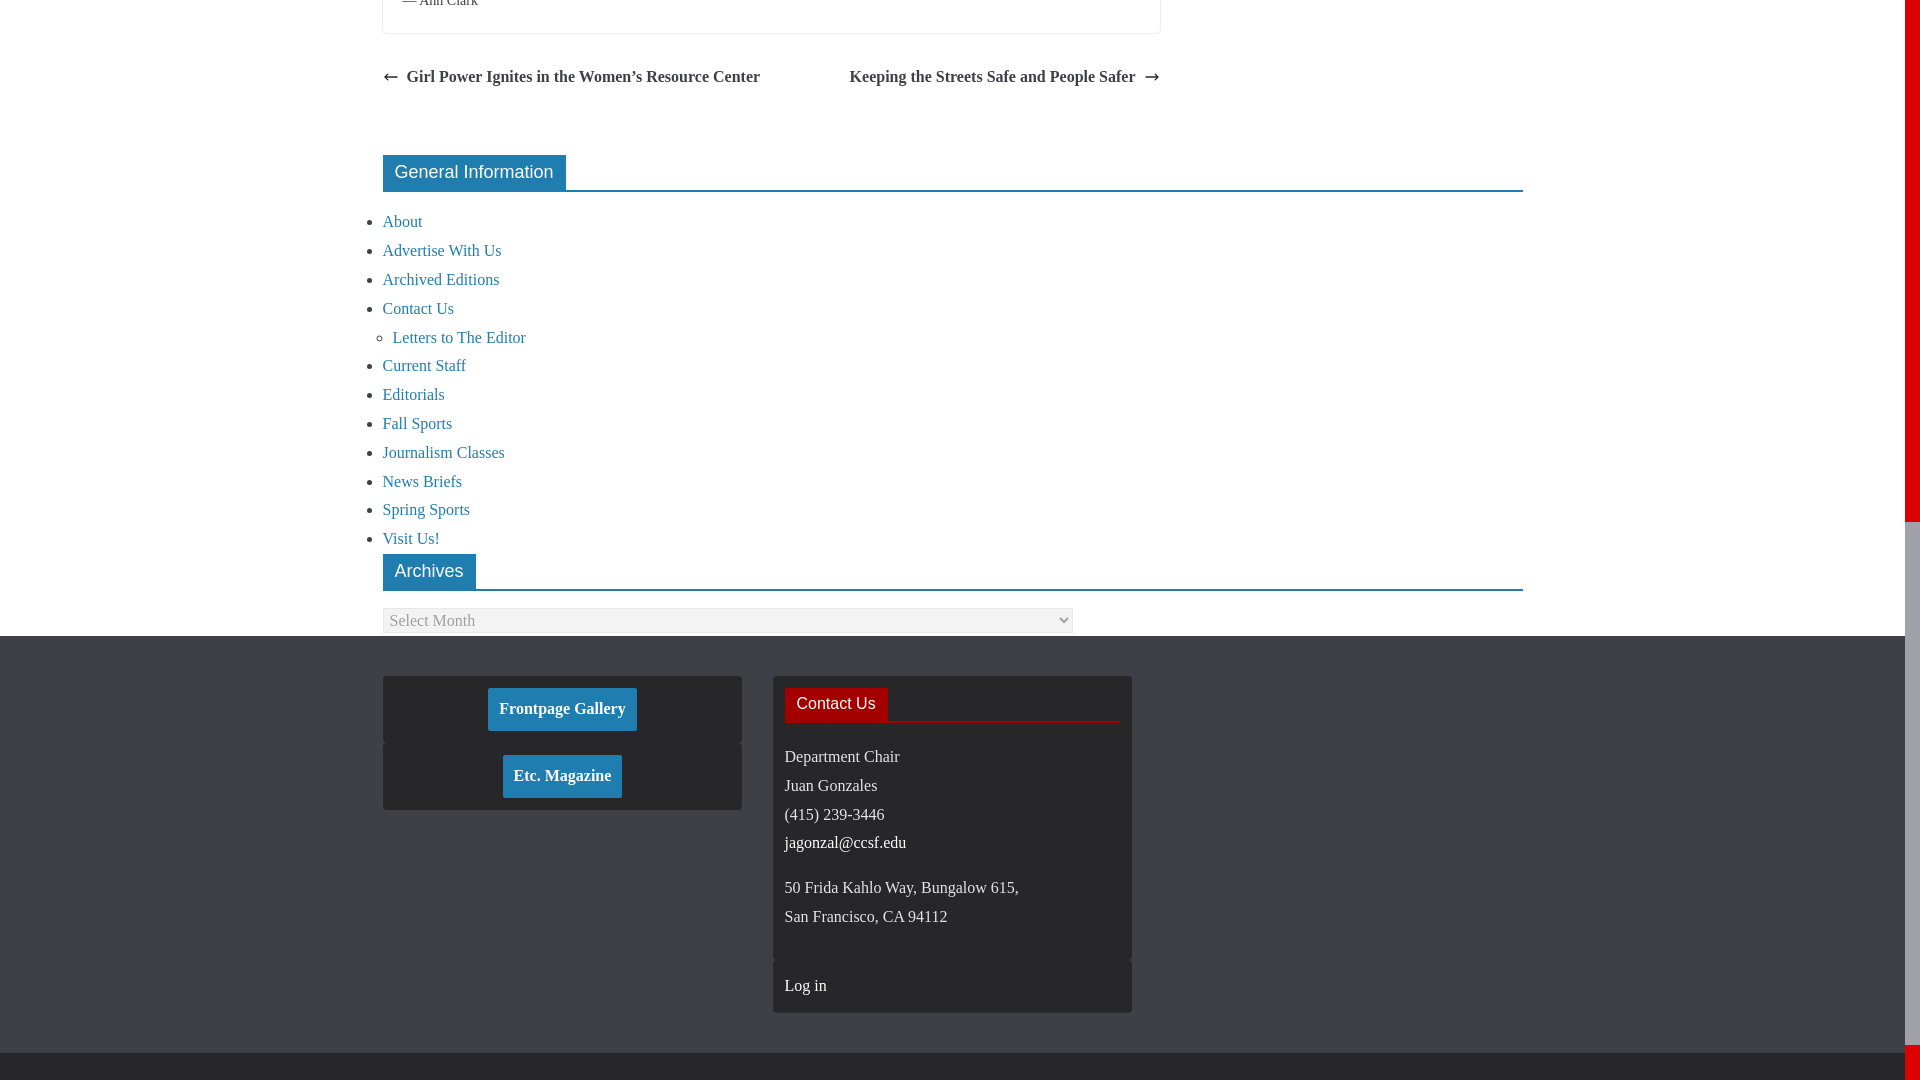  Describe the element at coordinates (426, 510) in the screenshot. I see `Spring Sports` at that location.